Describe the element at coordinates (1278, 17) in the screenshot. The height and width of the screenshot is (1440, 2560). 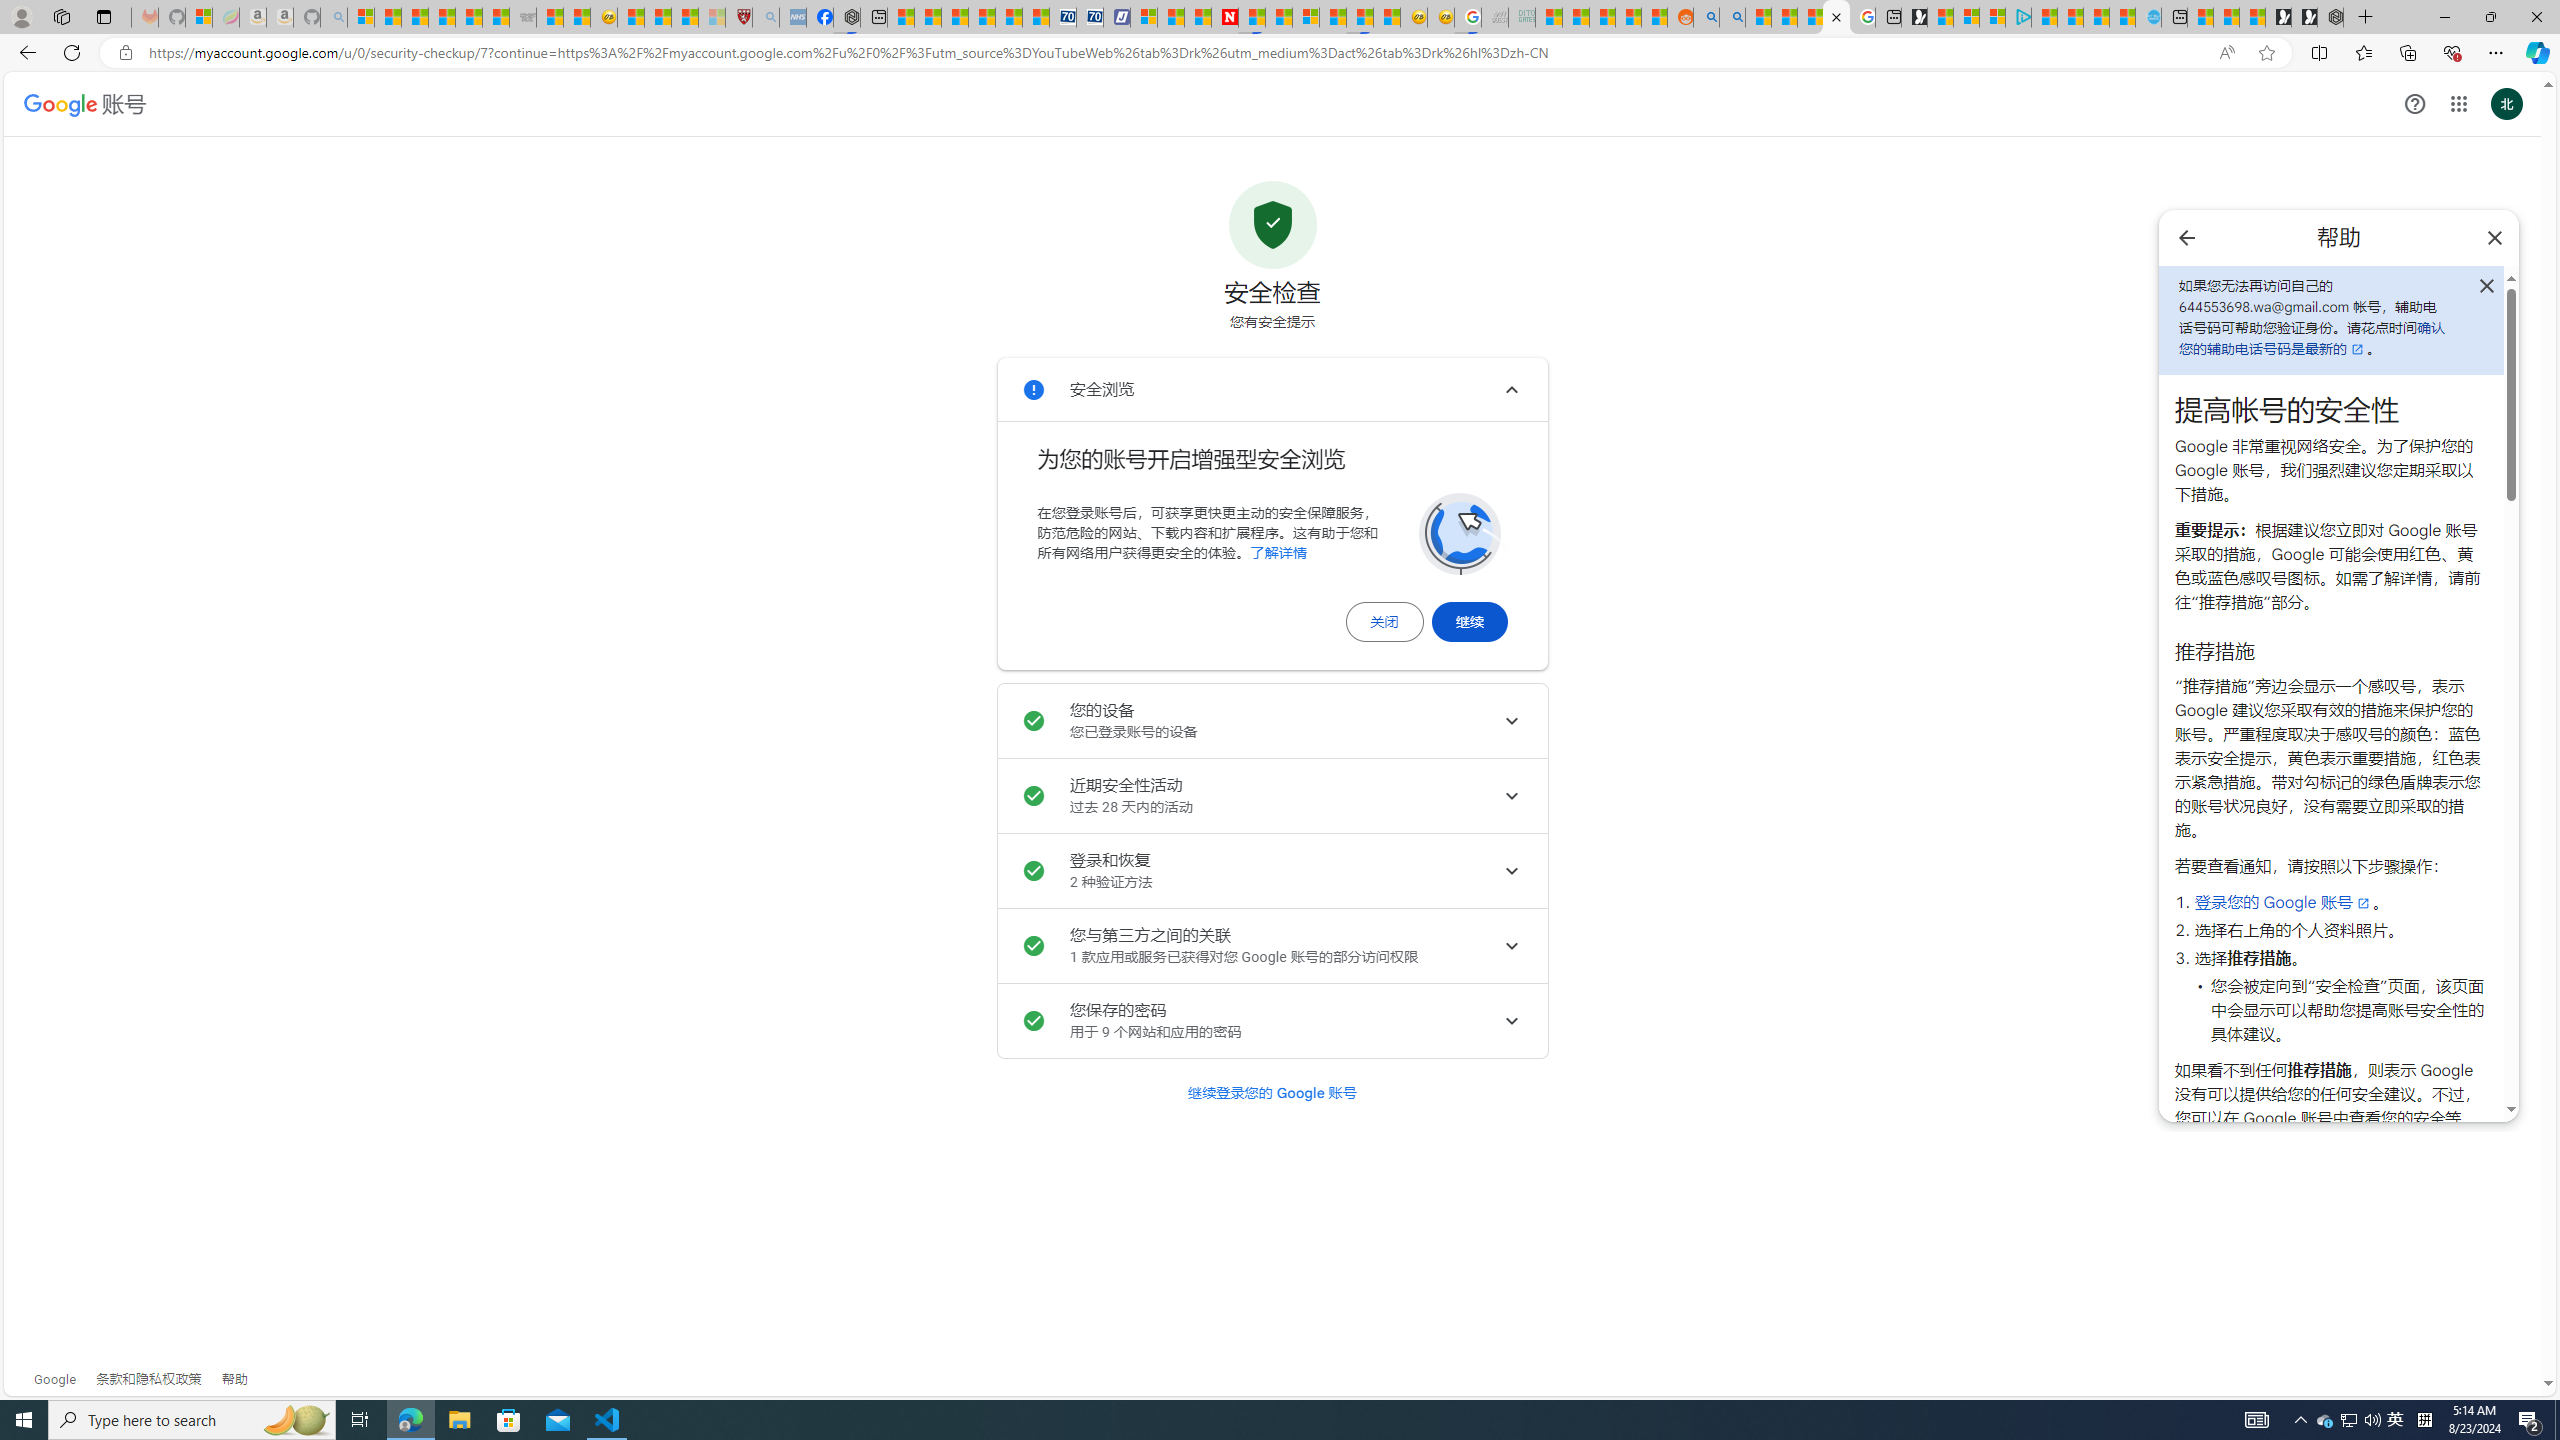
I see `14 Common Myths Debunked By Scientific Facts` at that location.